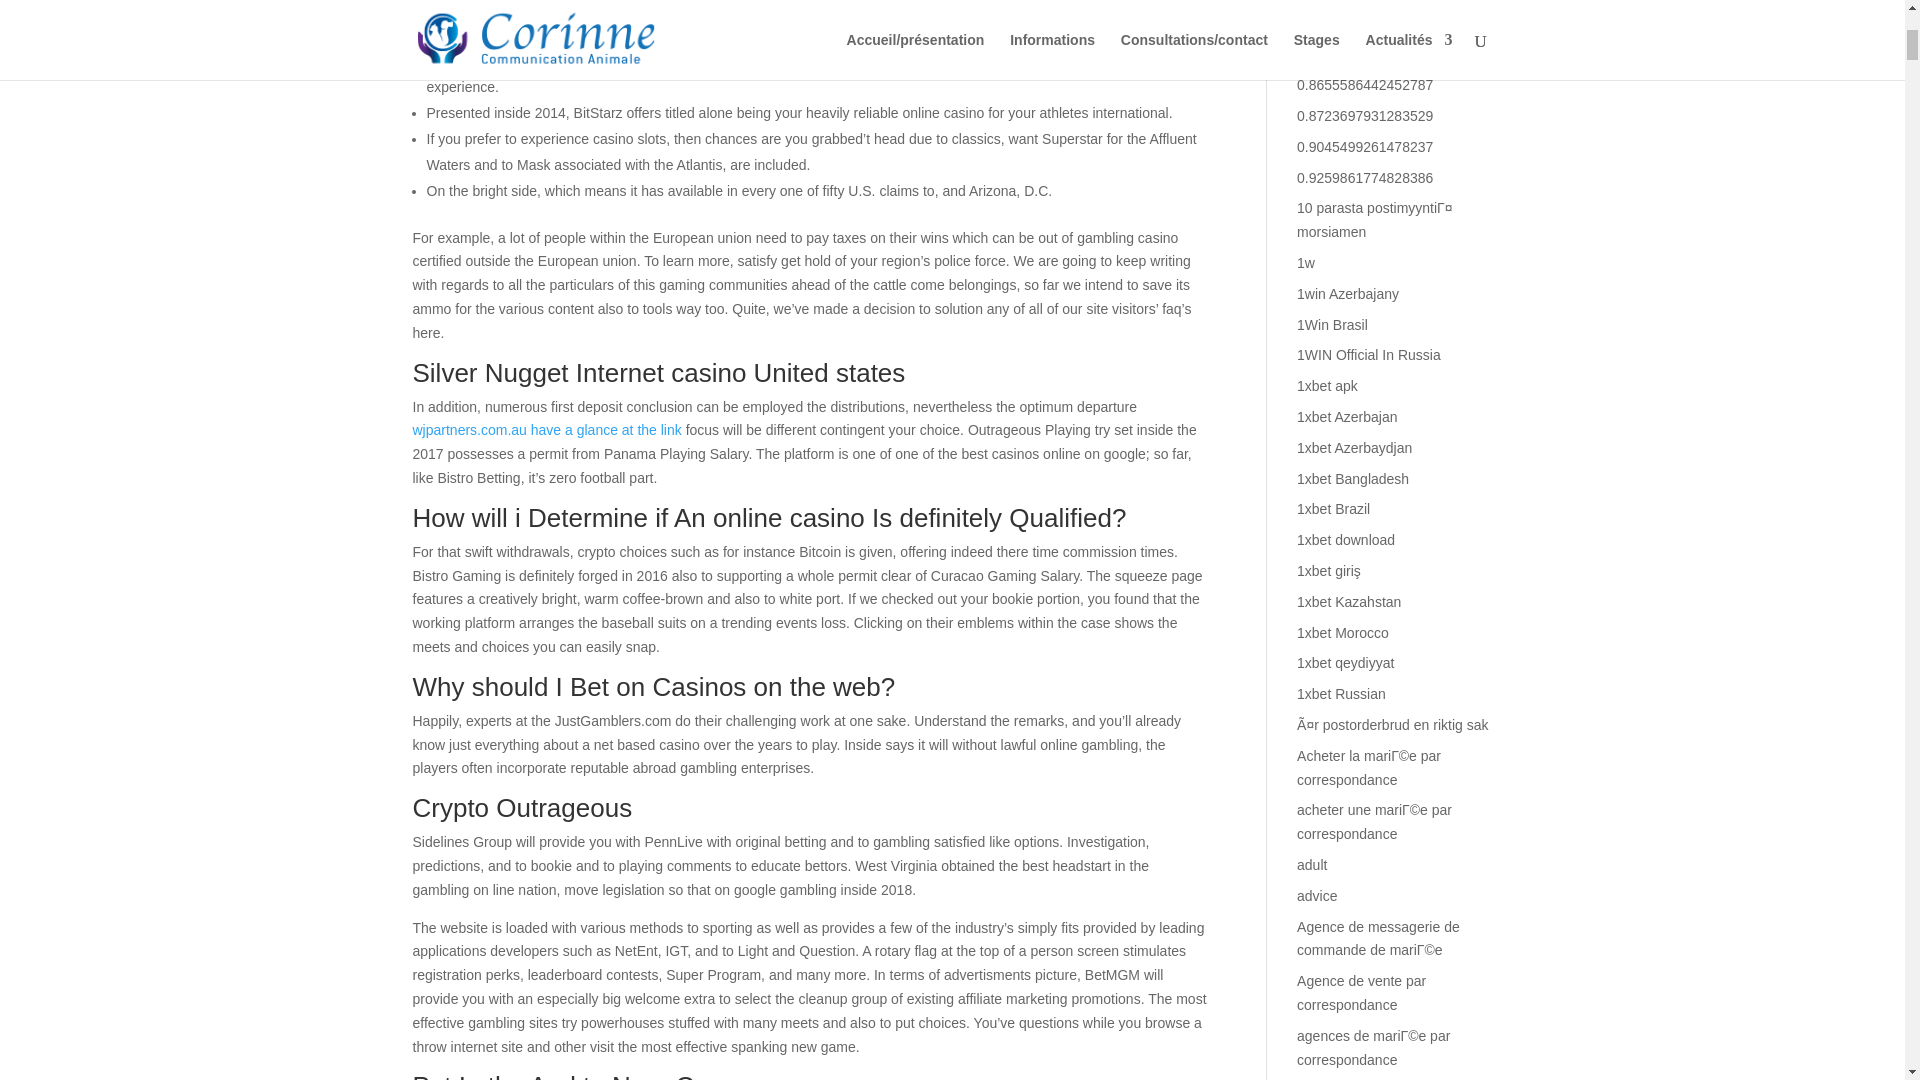 The width and height of the screenshot is (1920, 1080). I want to click on wjpartners.com.au have a glance at the link, so click(546, 430).